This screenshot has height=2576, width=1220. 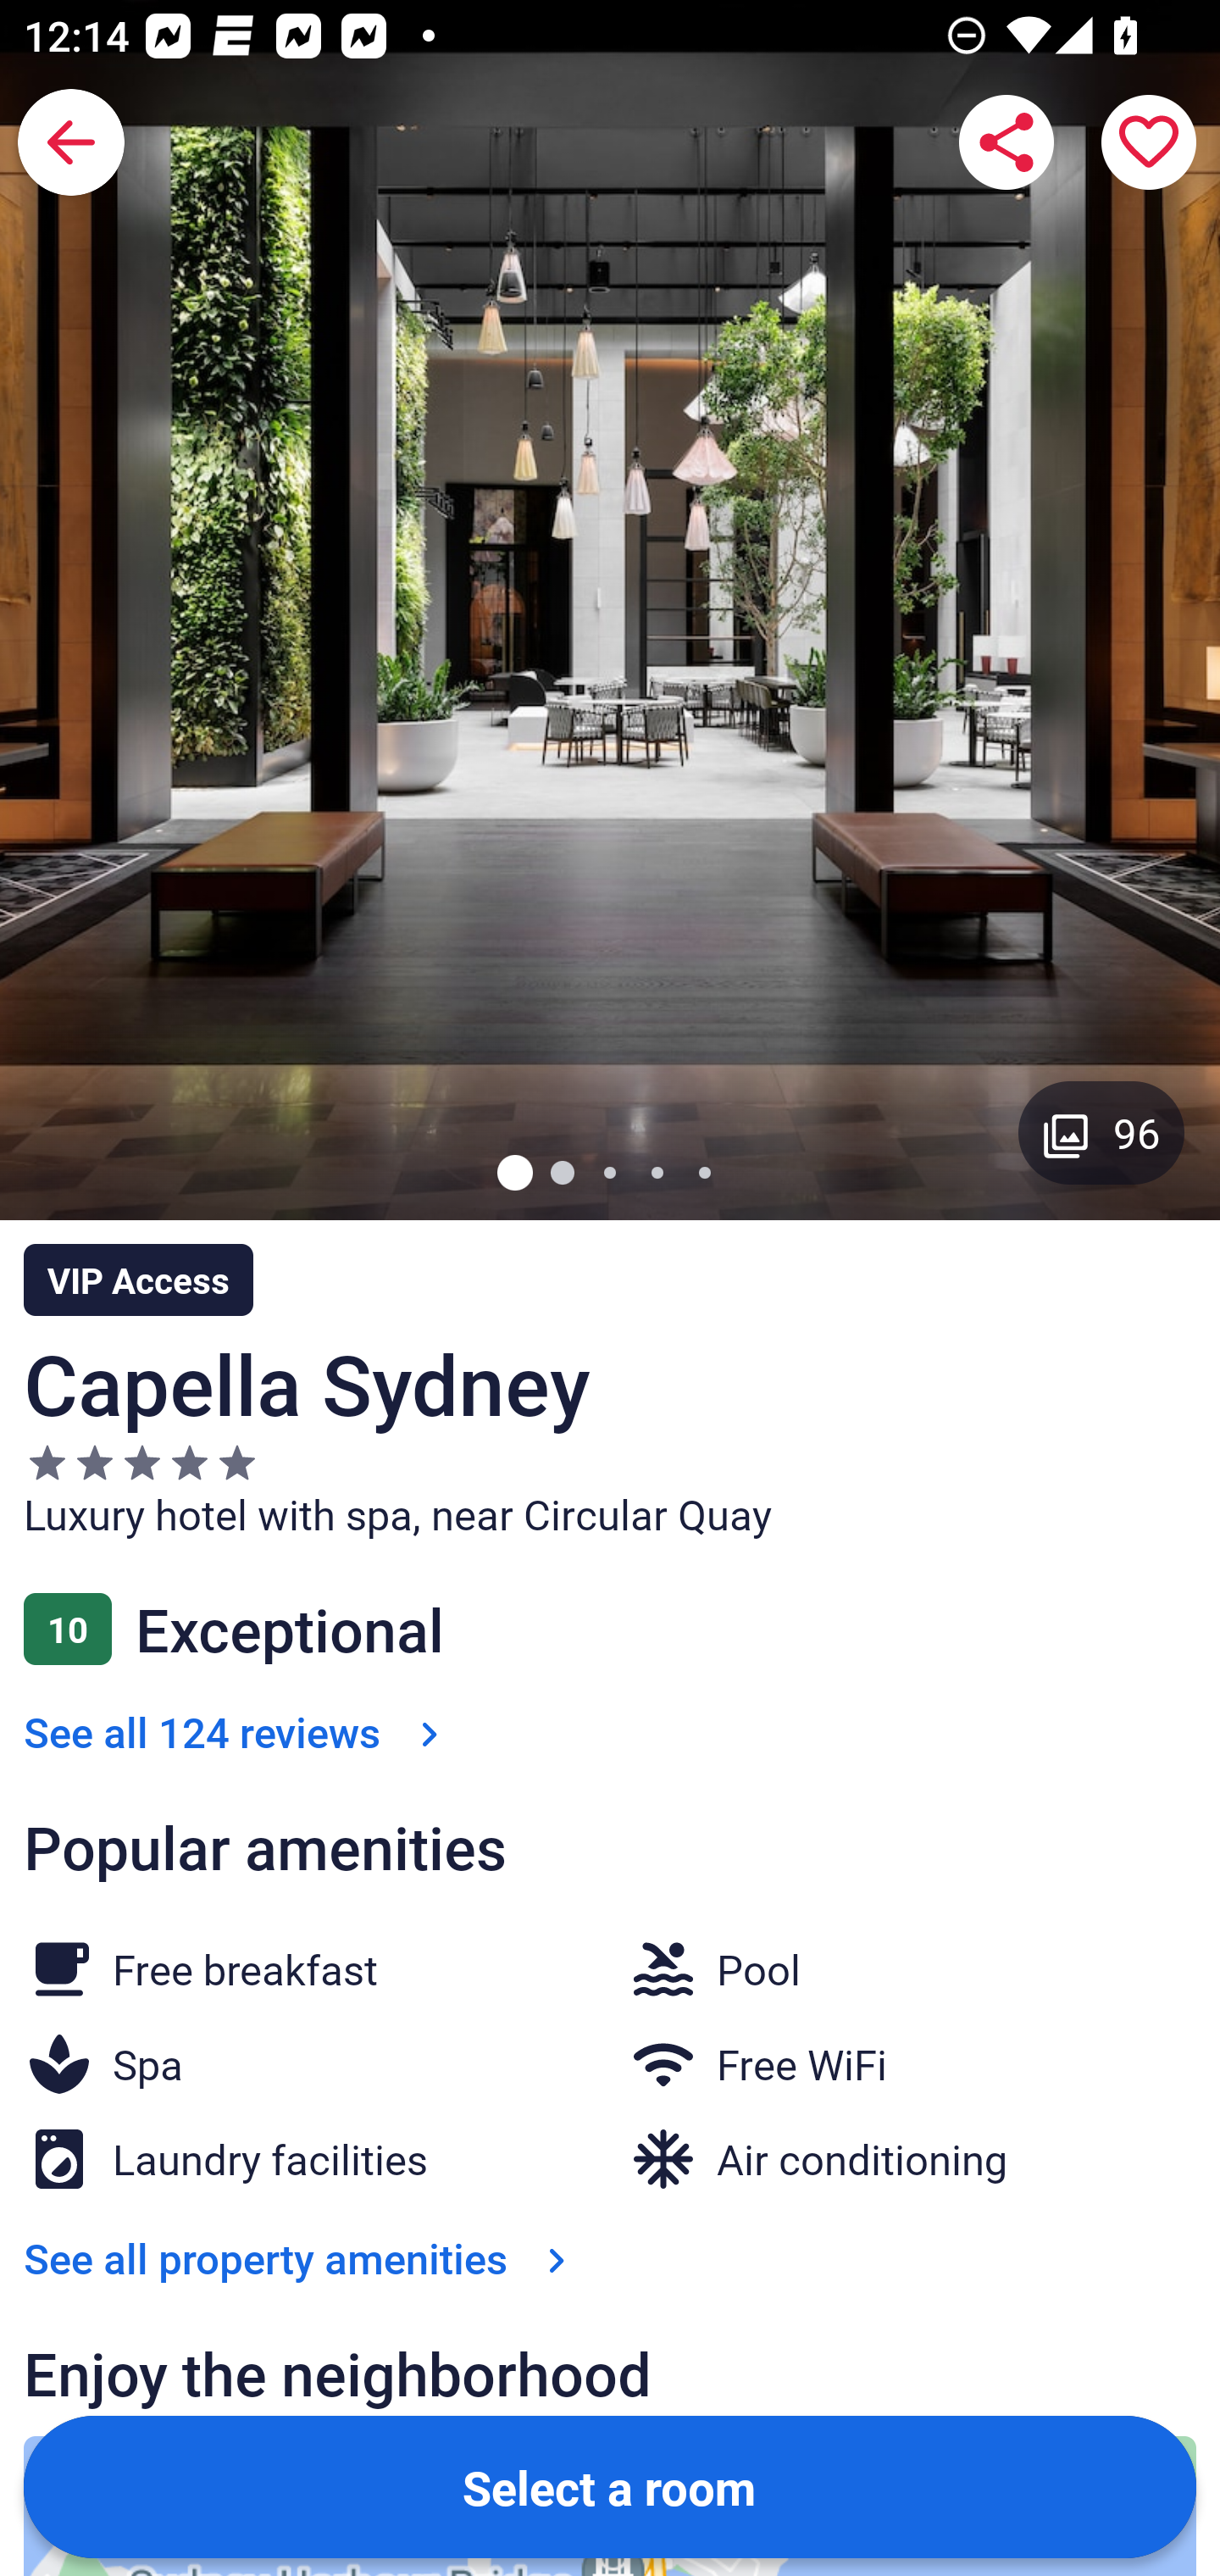 What do you see at coordinates (302, 2257) in the screenshot?
I see `See all property amenities` at bounding box center [302, 2257].